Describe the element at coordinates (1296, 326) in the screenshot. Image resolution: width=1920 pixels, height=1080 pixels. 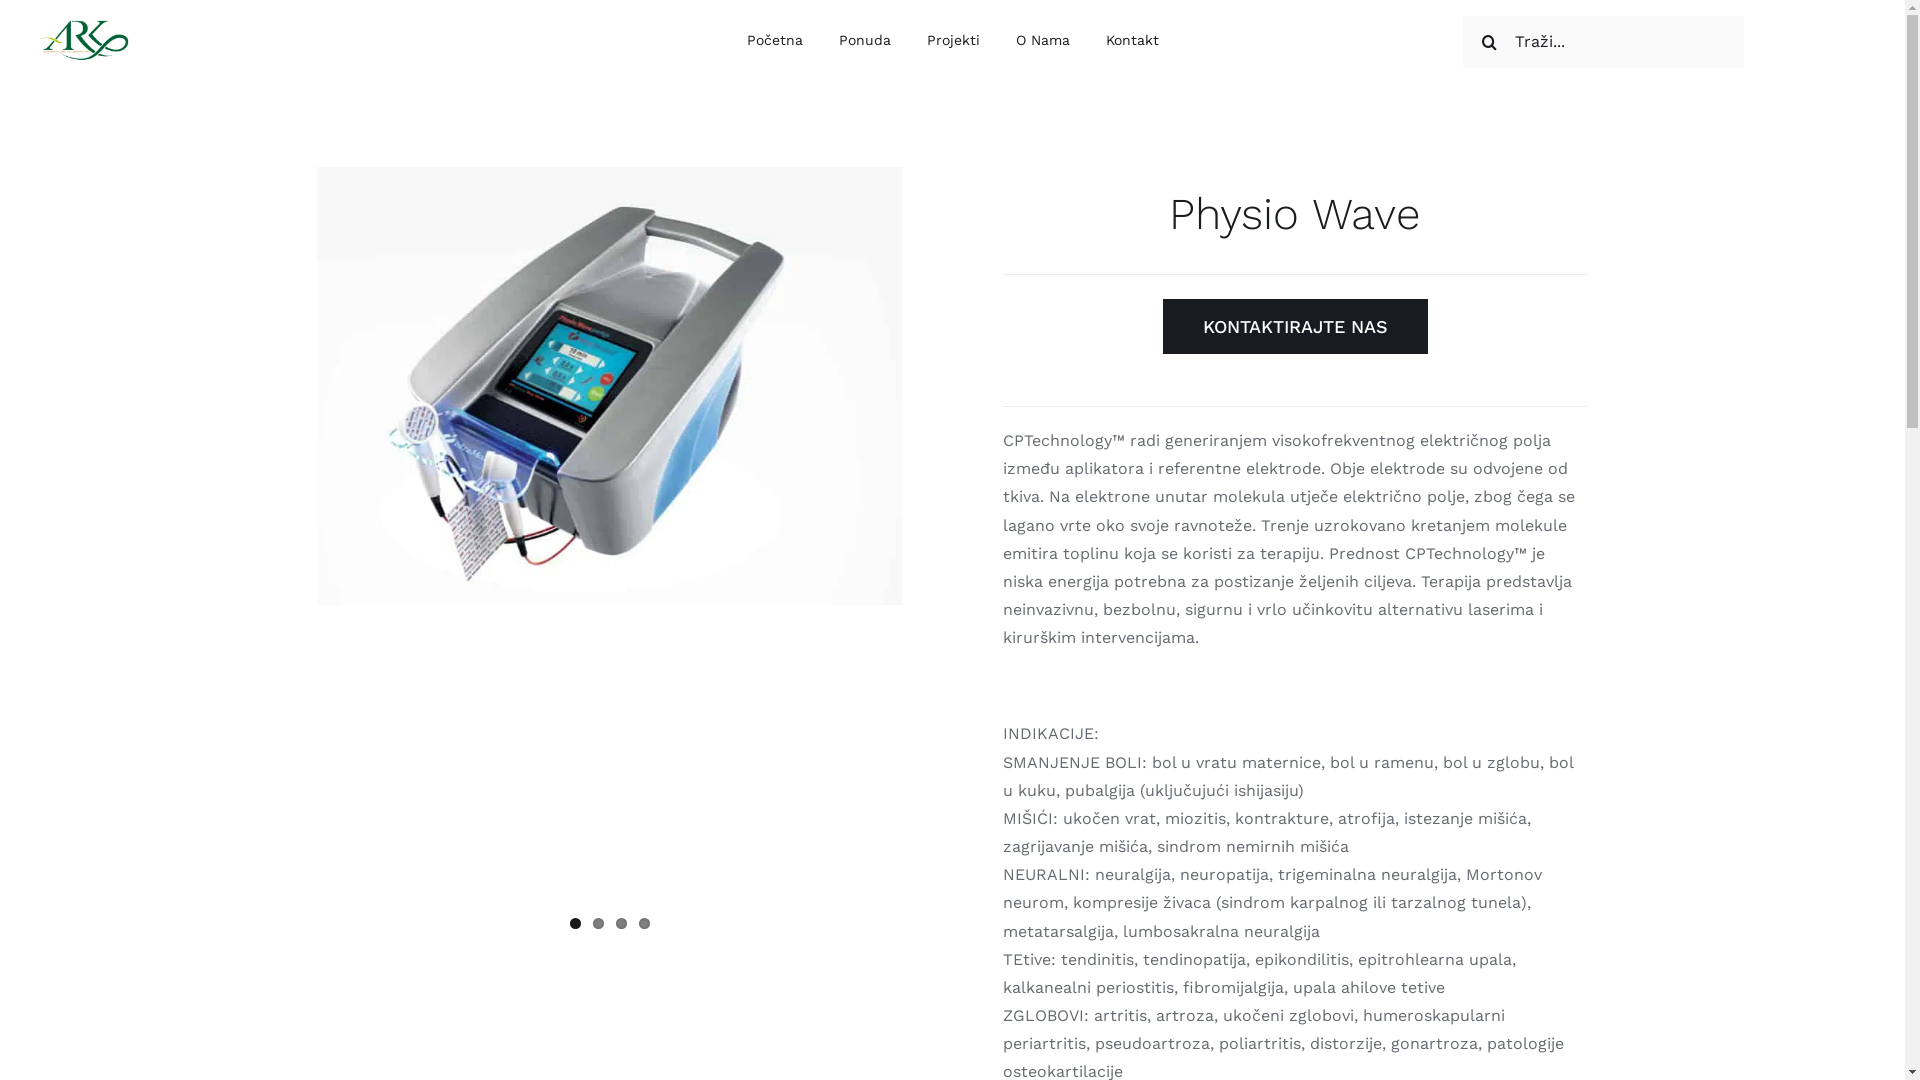
I see `KONTAKTIRAJTE NAS` at that location.